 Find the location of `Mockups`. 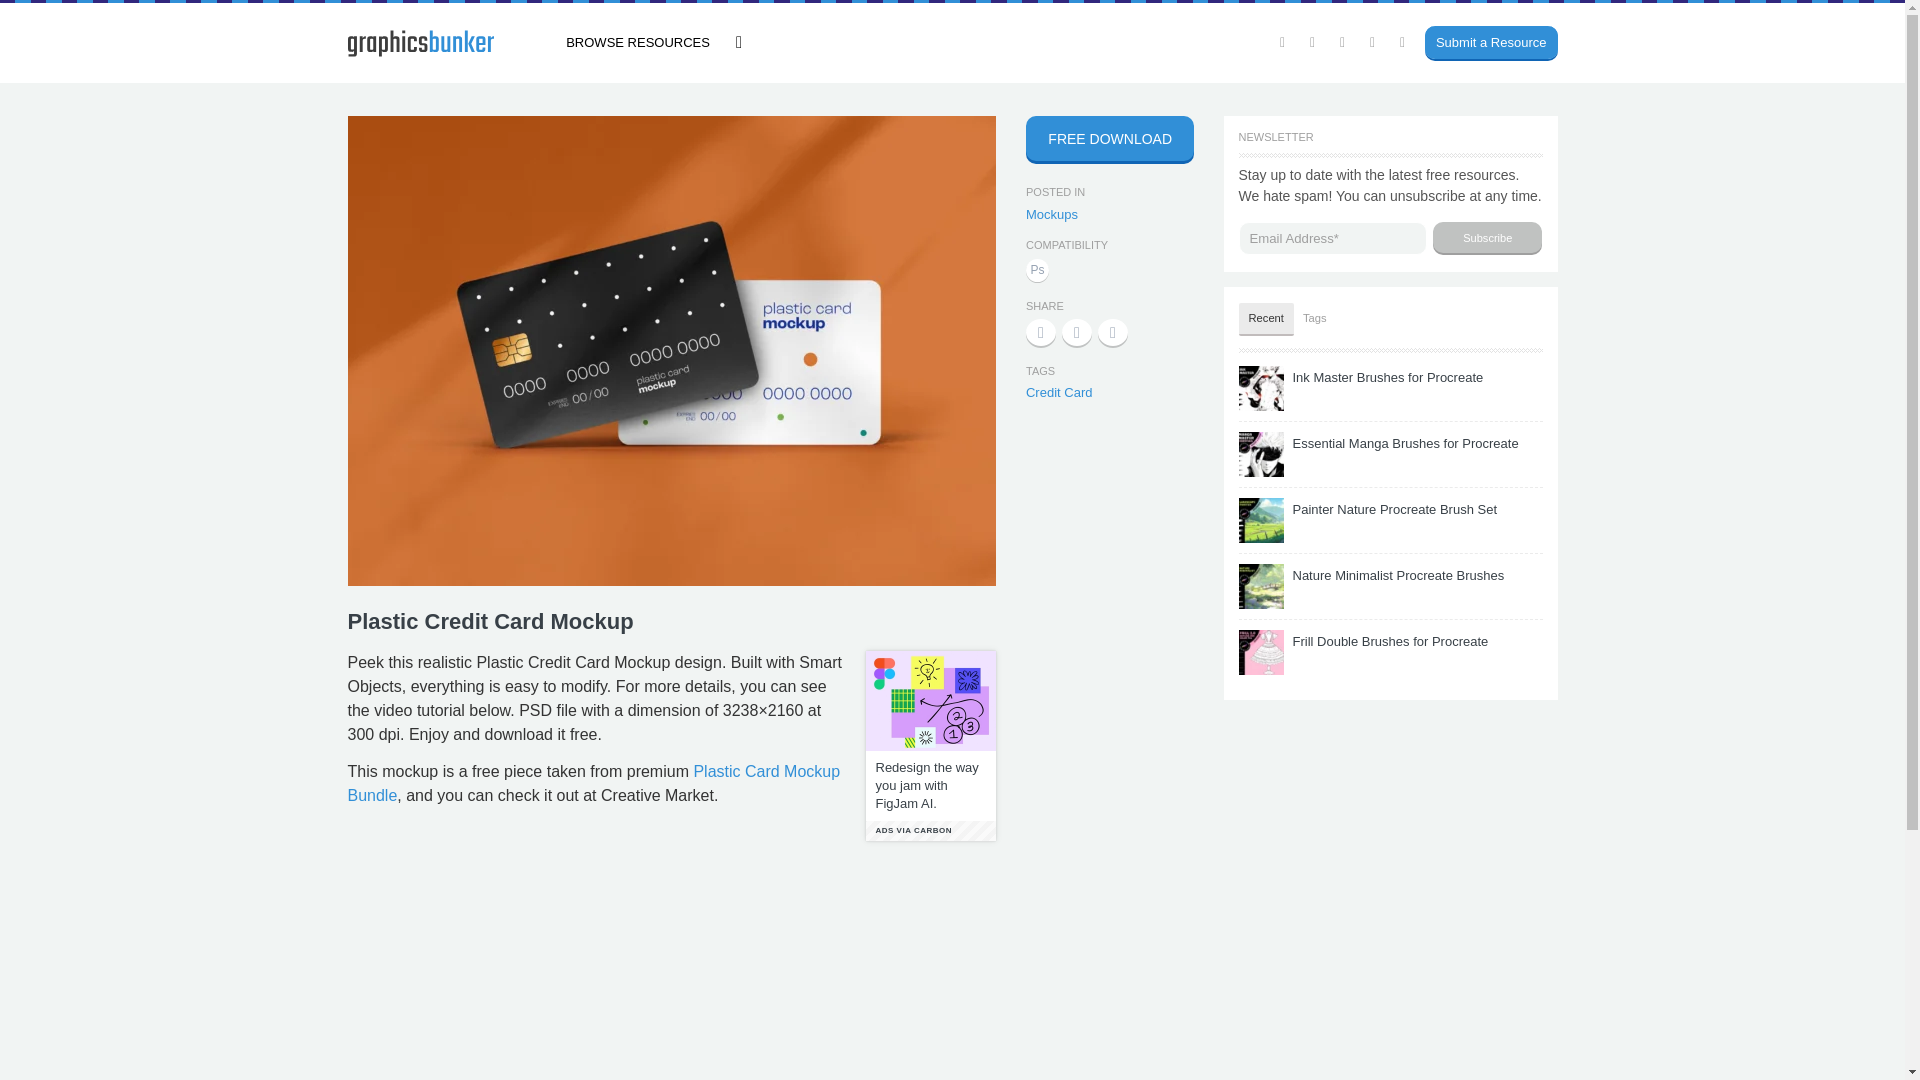

Mockups is located at coordinates (1051, 214).